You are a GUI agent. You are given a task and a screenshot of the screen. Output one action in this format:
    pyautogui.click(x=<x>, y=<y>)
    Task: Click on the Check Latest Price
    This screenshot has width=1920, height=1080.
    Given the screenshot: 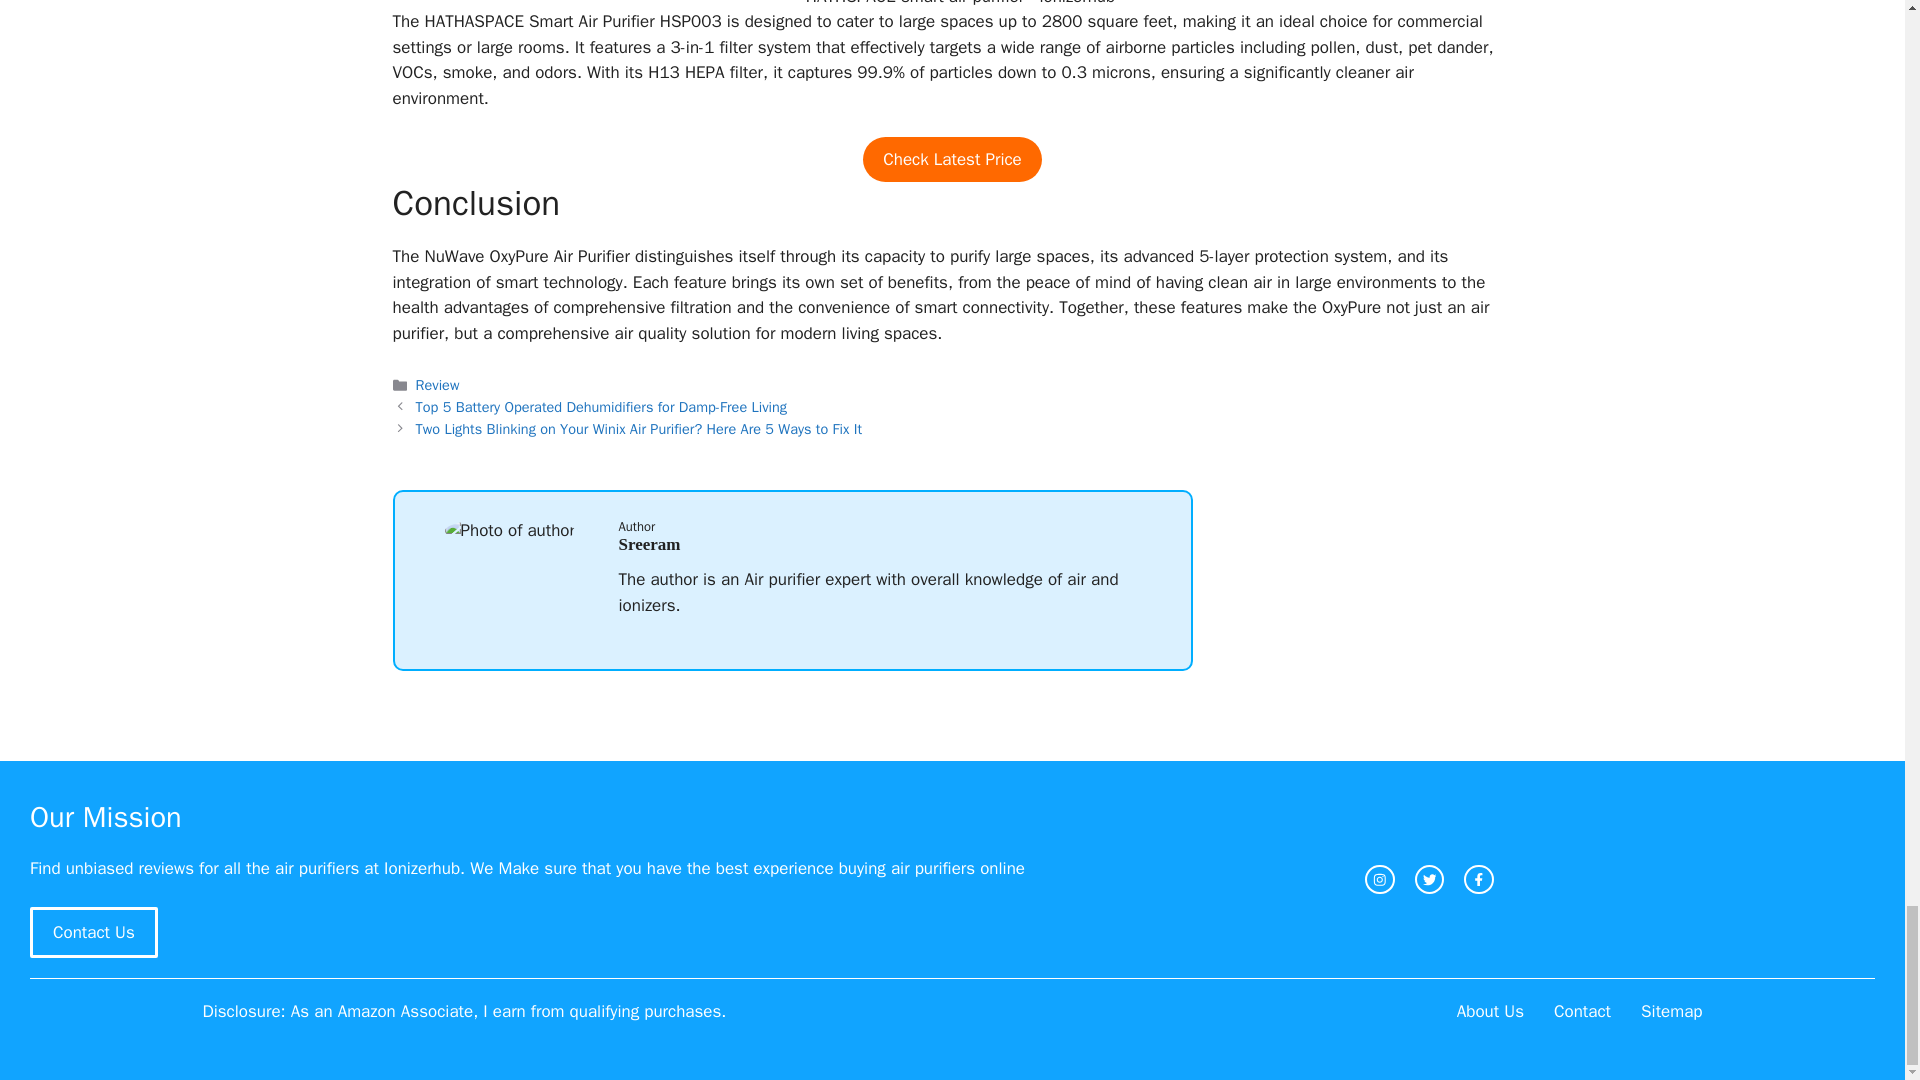 What is the action you would take?
    pyautogui.click(x=952, y=160)
    